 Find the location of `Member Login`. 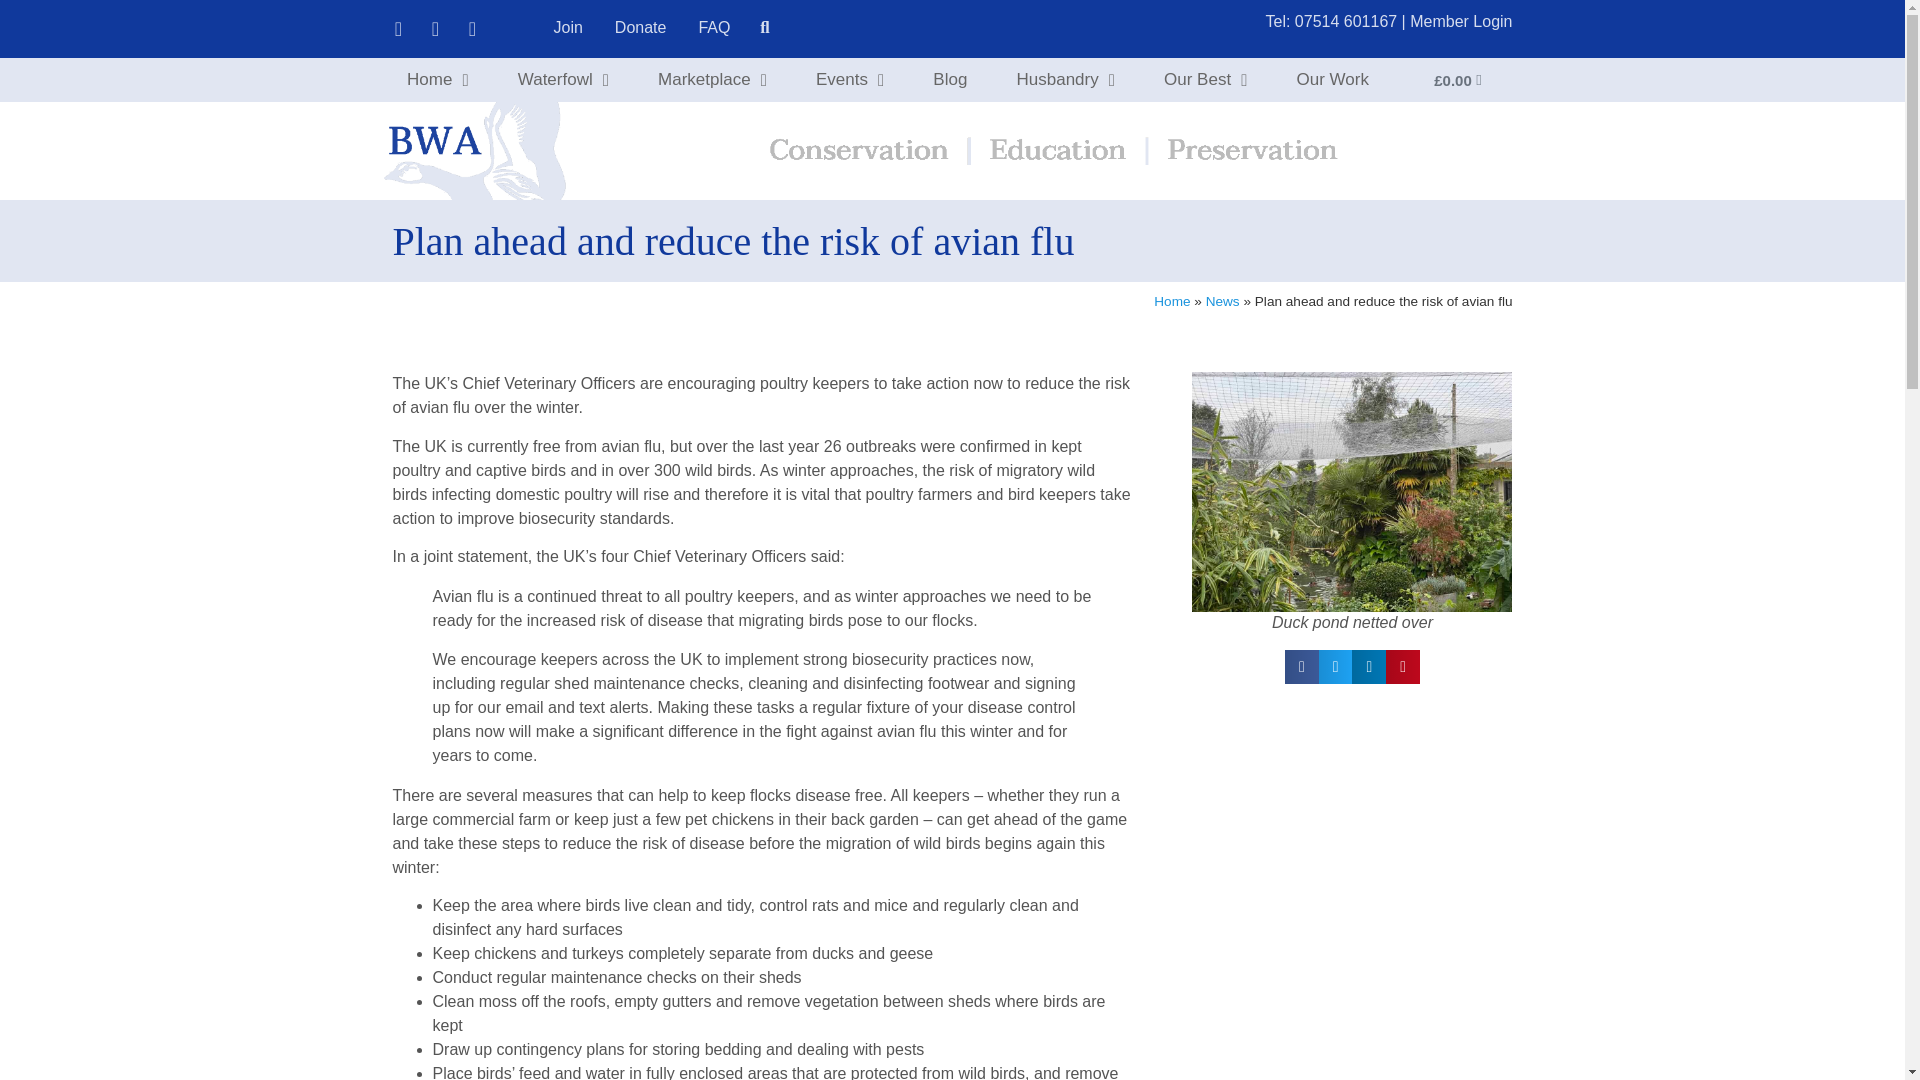

Member Login is located at coordinates (1460, 21).